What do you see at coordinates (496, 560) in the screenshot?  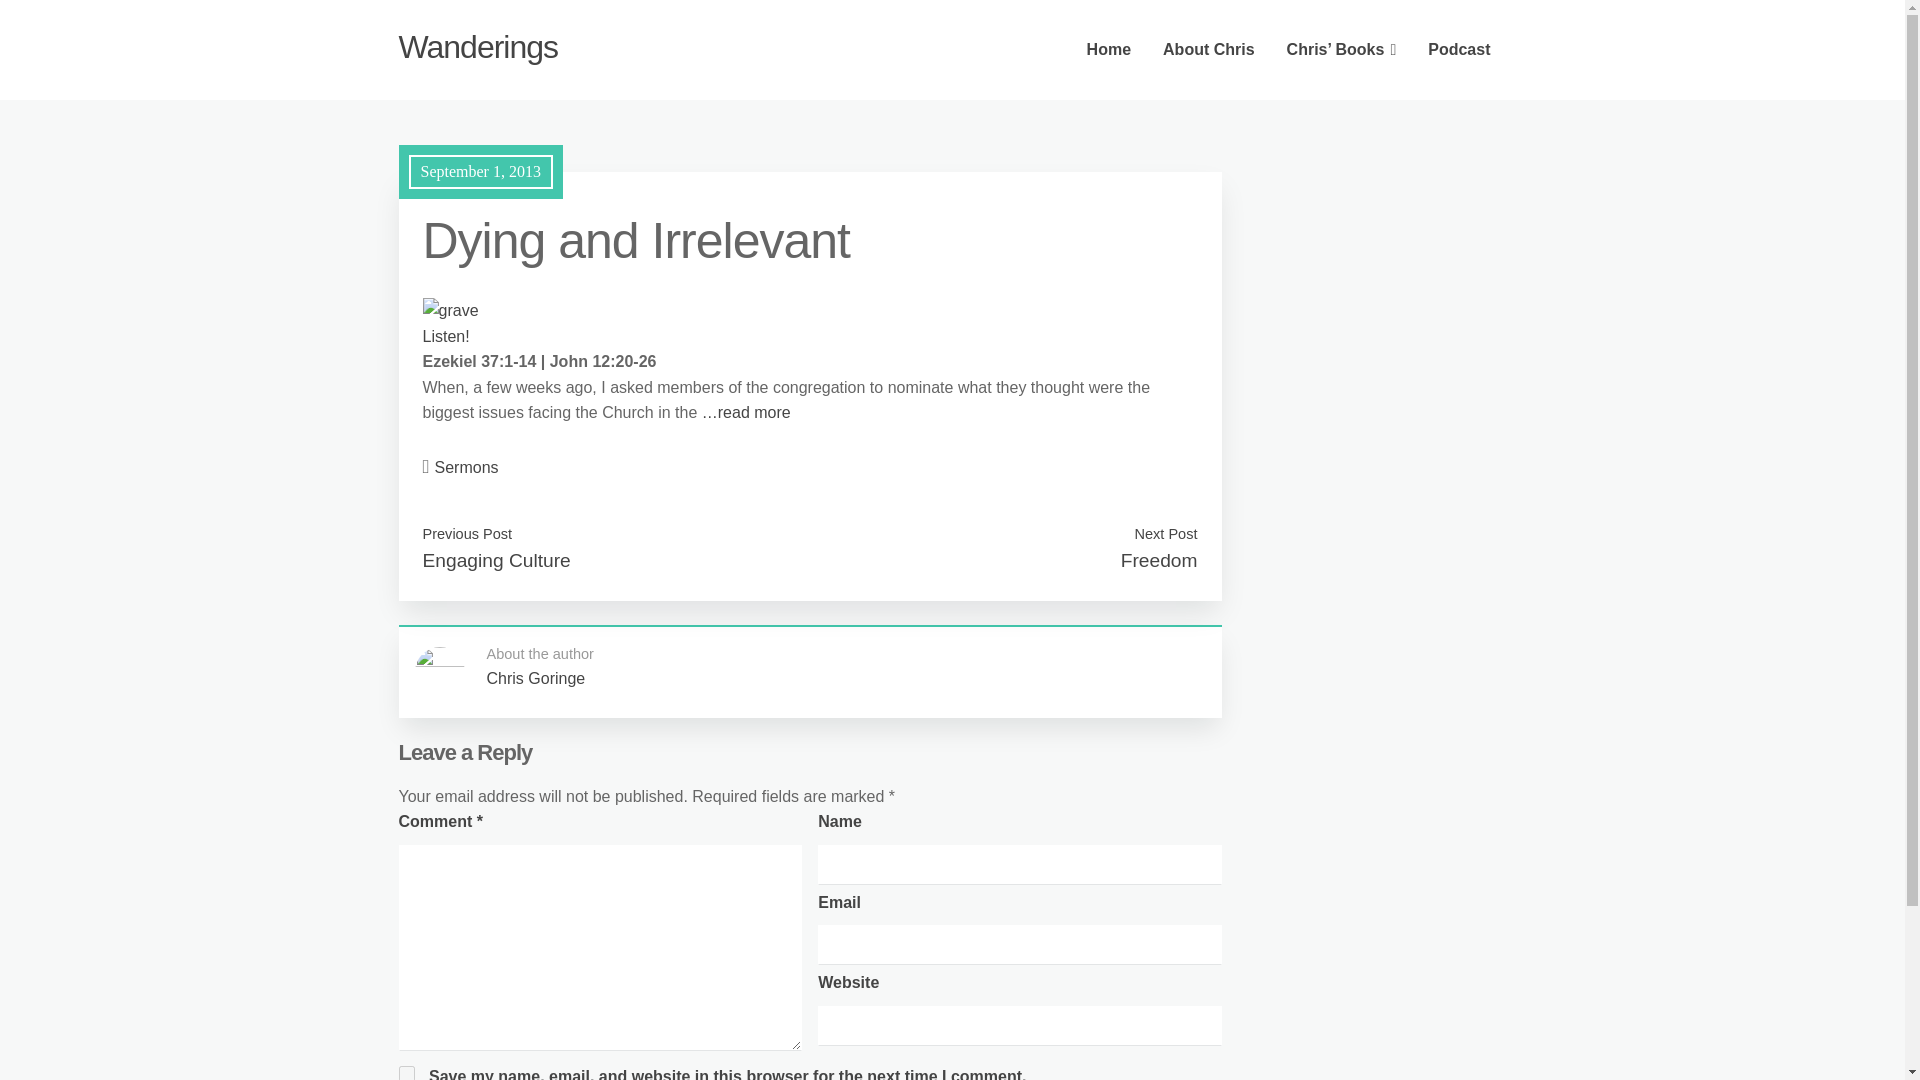 I see `Engaging Culture` at bounding box center [496, 560].